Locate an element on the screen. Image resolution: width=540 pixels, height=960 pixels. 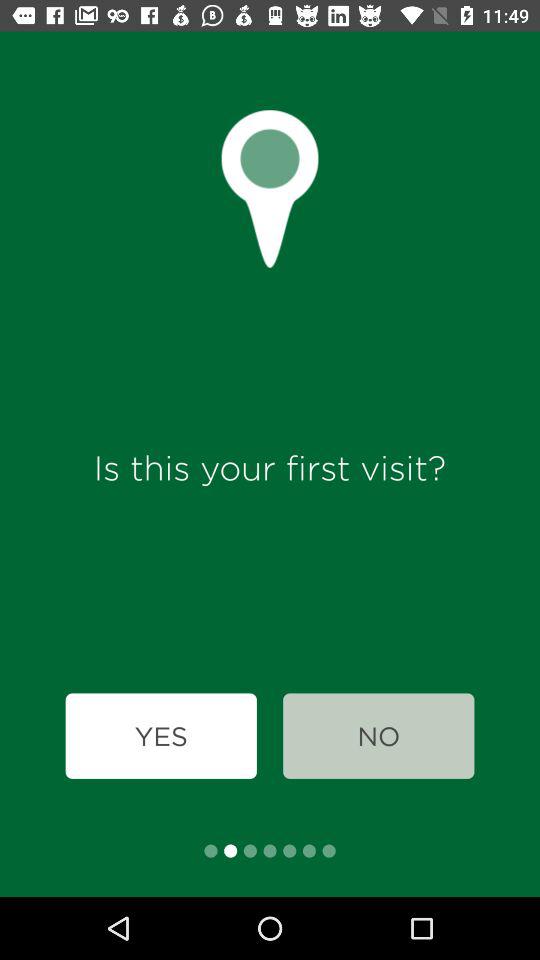
jump to the no item is located at coordinates (378, 736).